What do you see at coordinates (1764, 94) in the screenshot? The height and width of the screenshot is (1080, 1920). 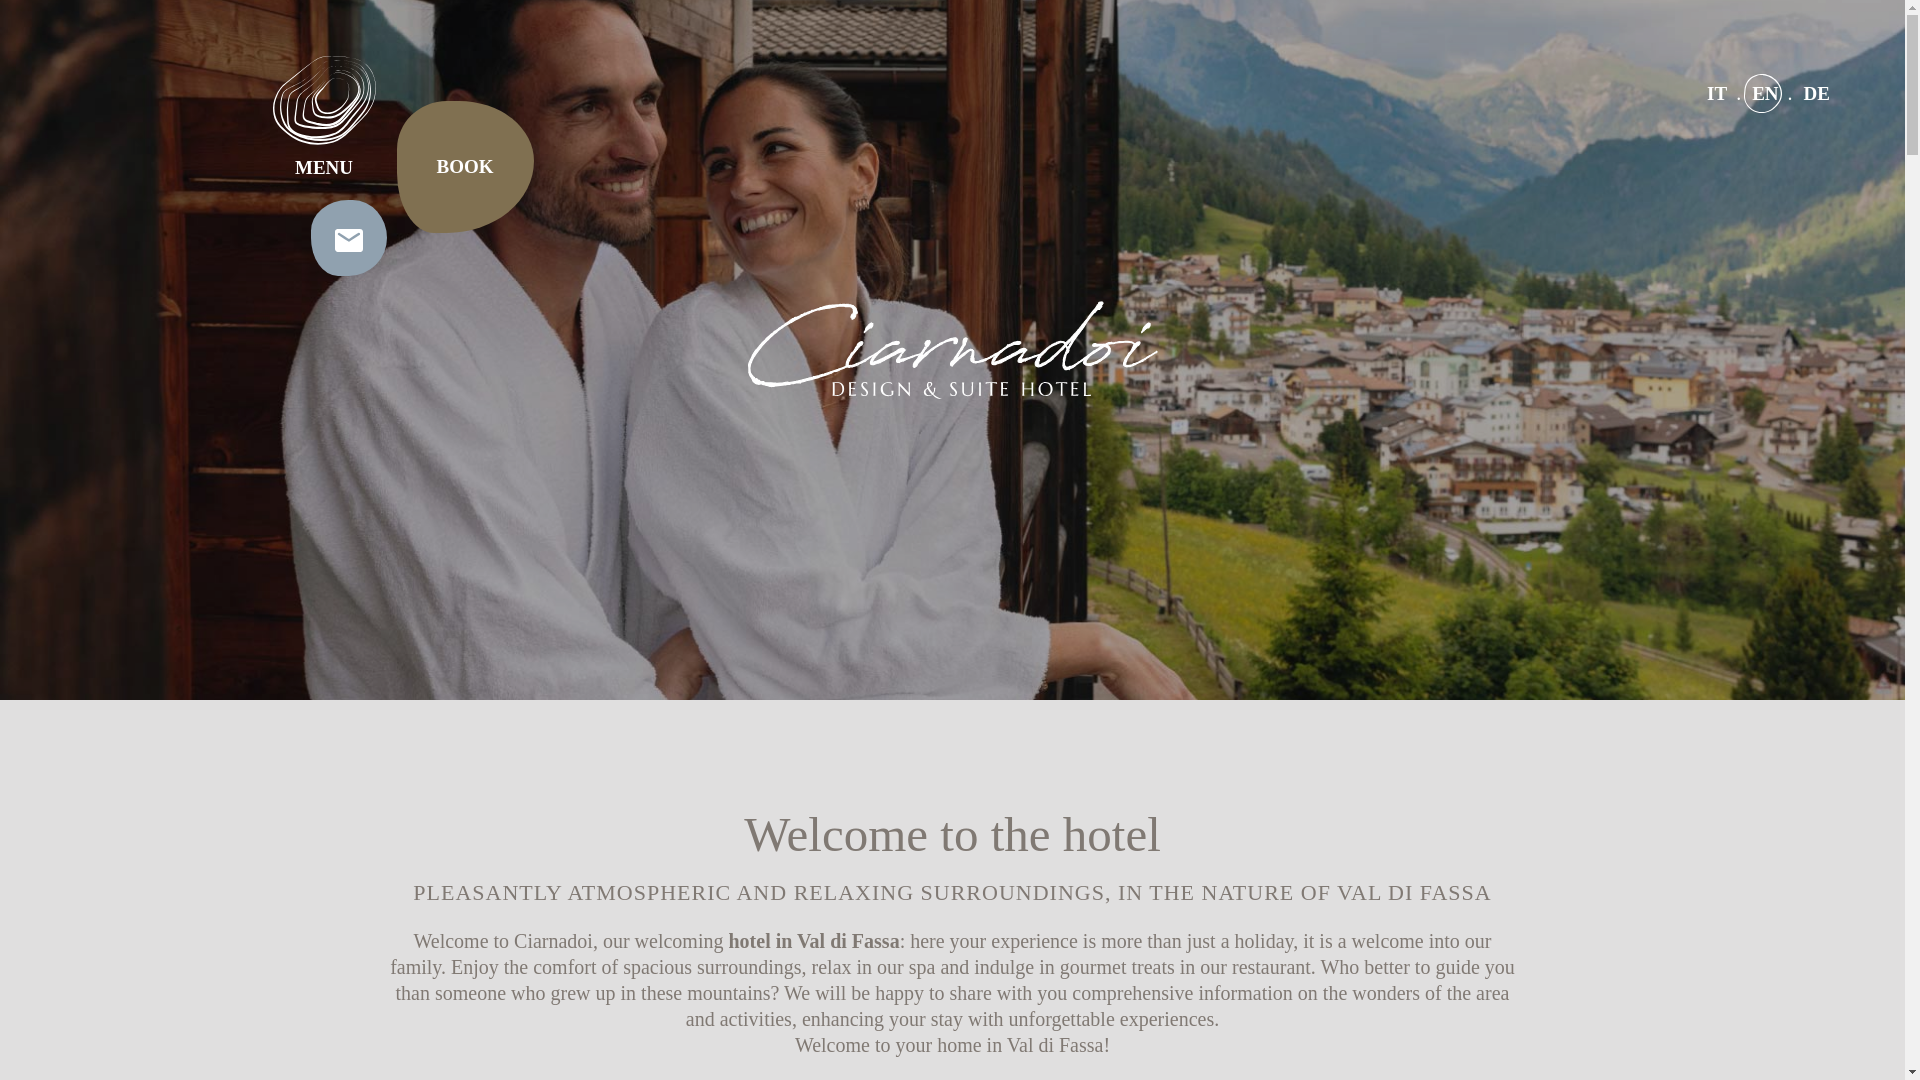 I see `EN` at bounding box center [1764, 94].